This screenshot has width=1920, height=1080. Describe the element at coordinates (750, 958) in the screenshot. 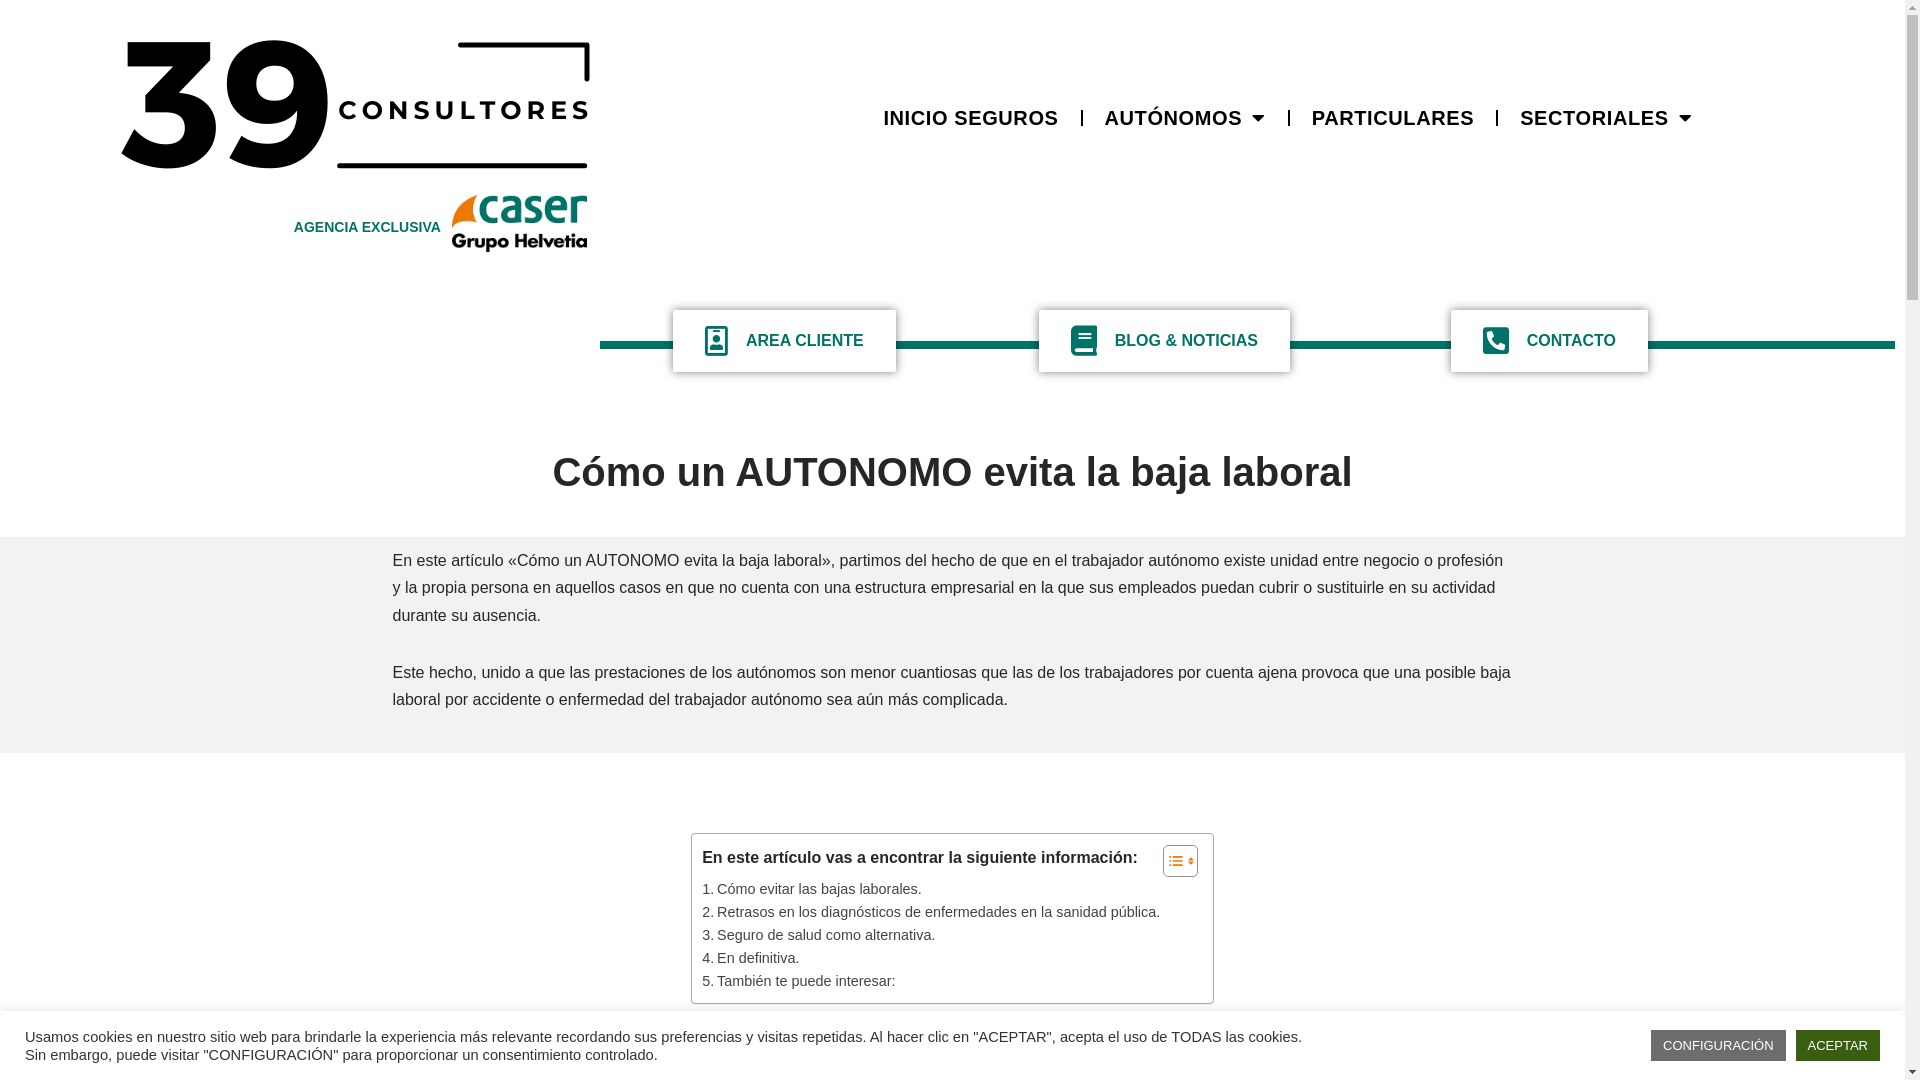

I see `En definitiva.` at that location.